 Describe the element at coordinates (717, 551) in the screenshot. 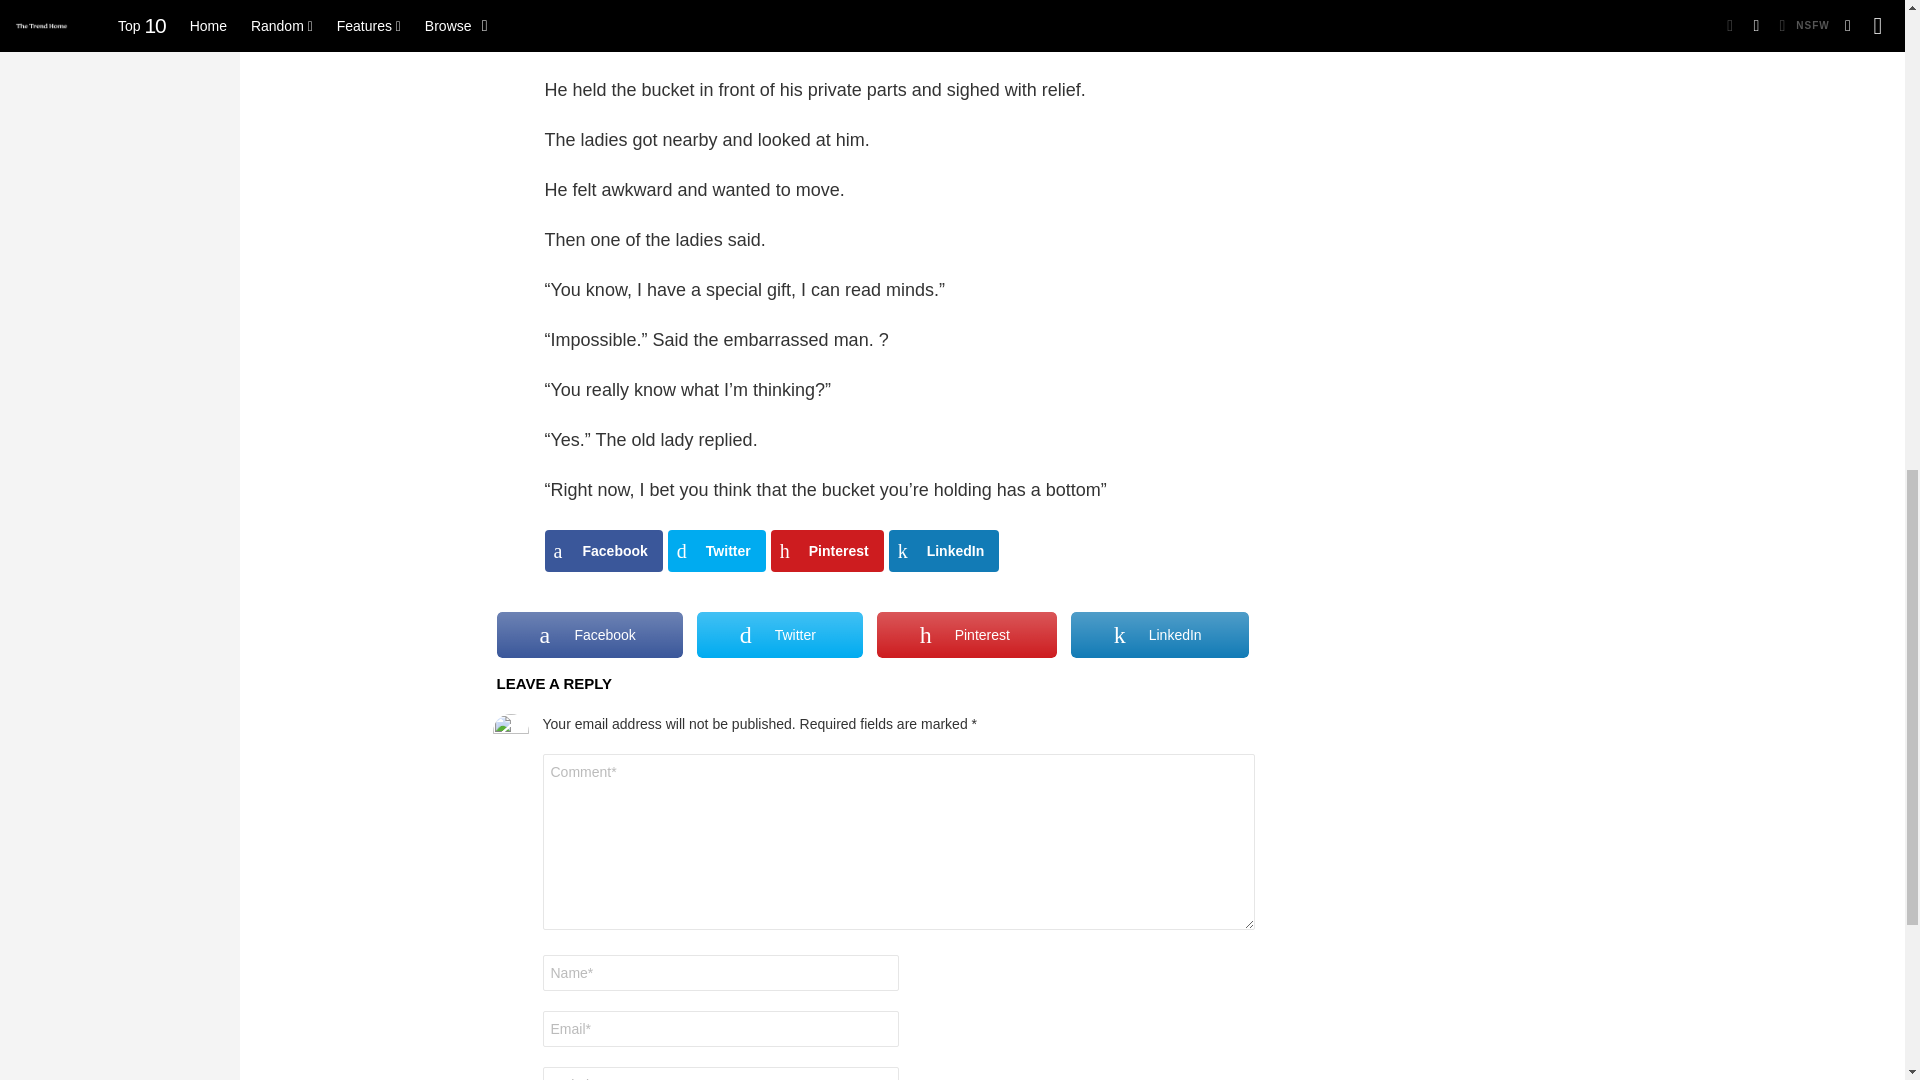

I see `Share on Twitter` at that location.